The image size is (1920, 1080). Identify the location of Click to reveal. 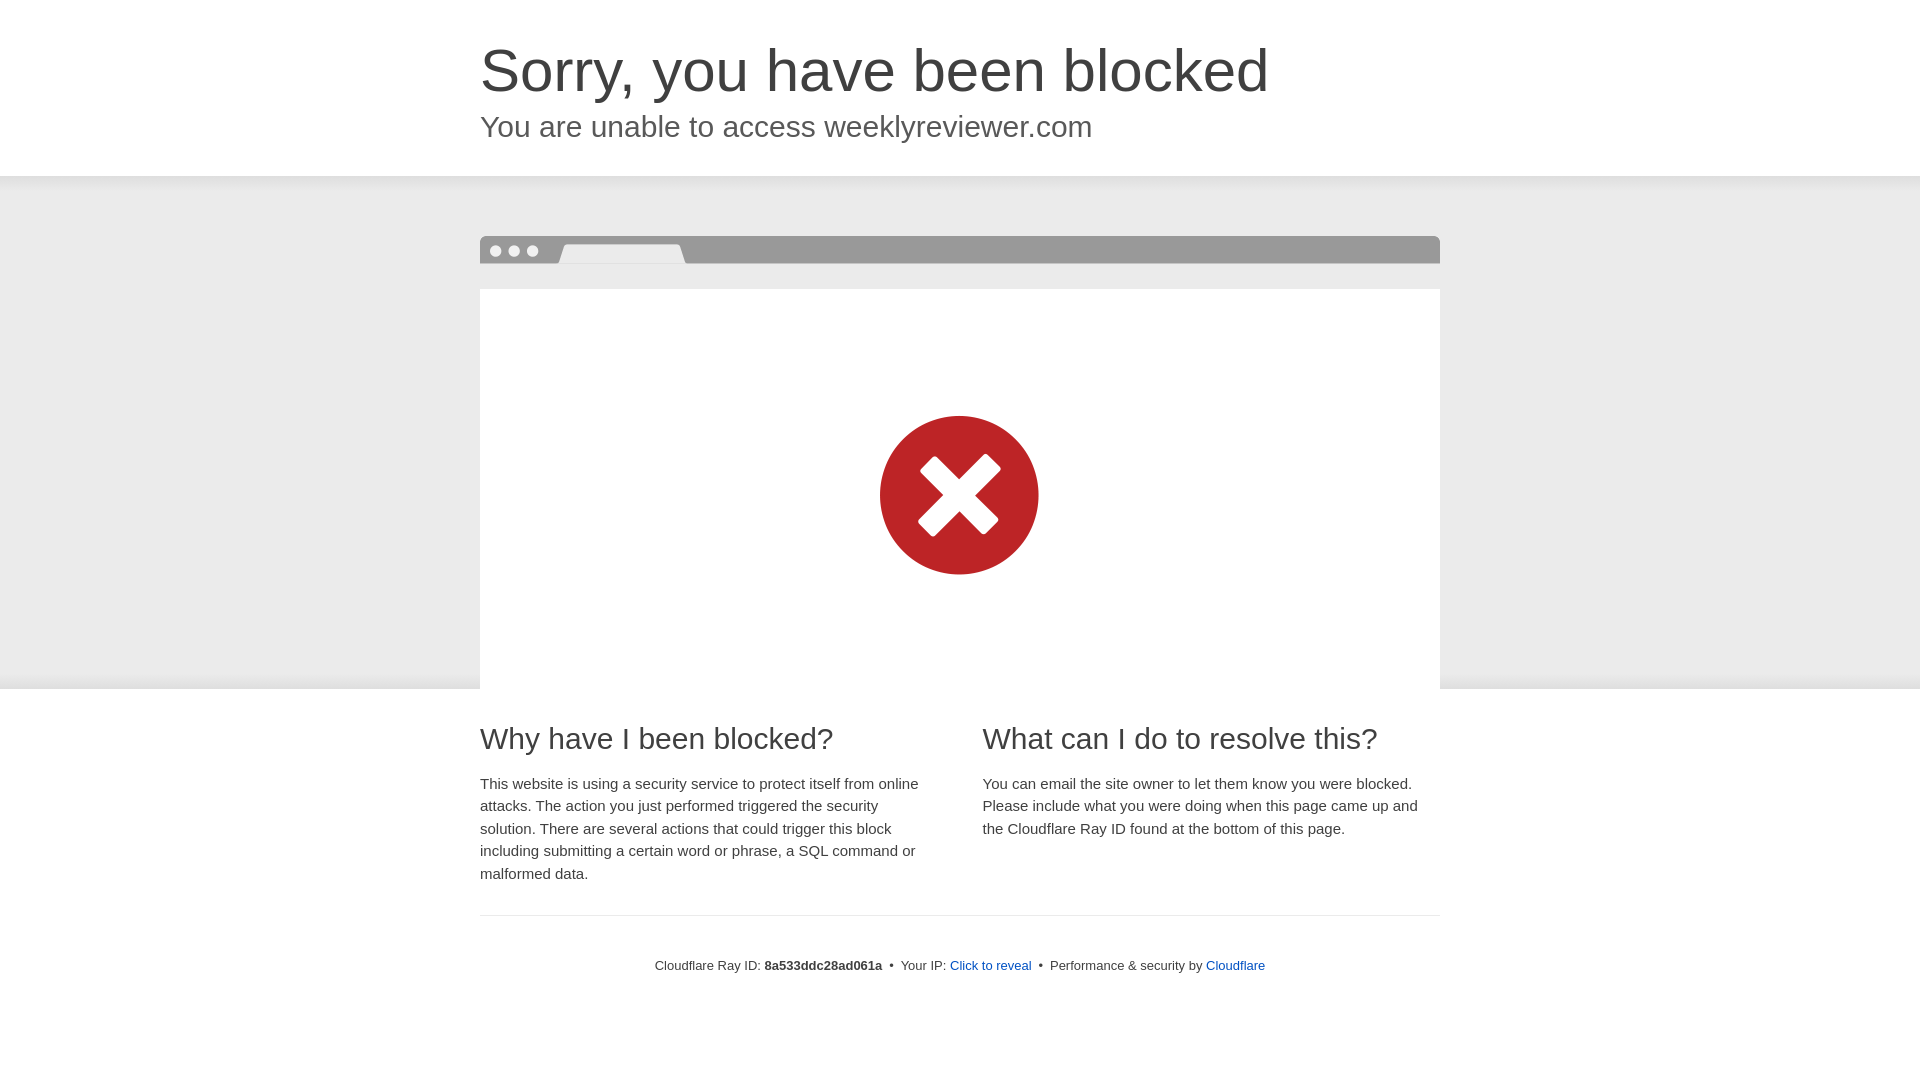
(991, 966).